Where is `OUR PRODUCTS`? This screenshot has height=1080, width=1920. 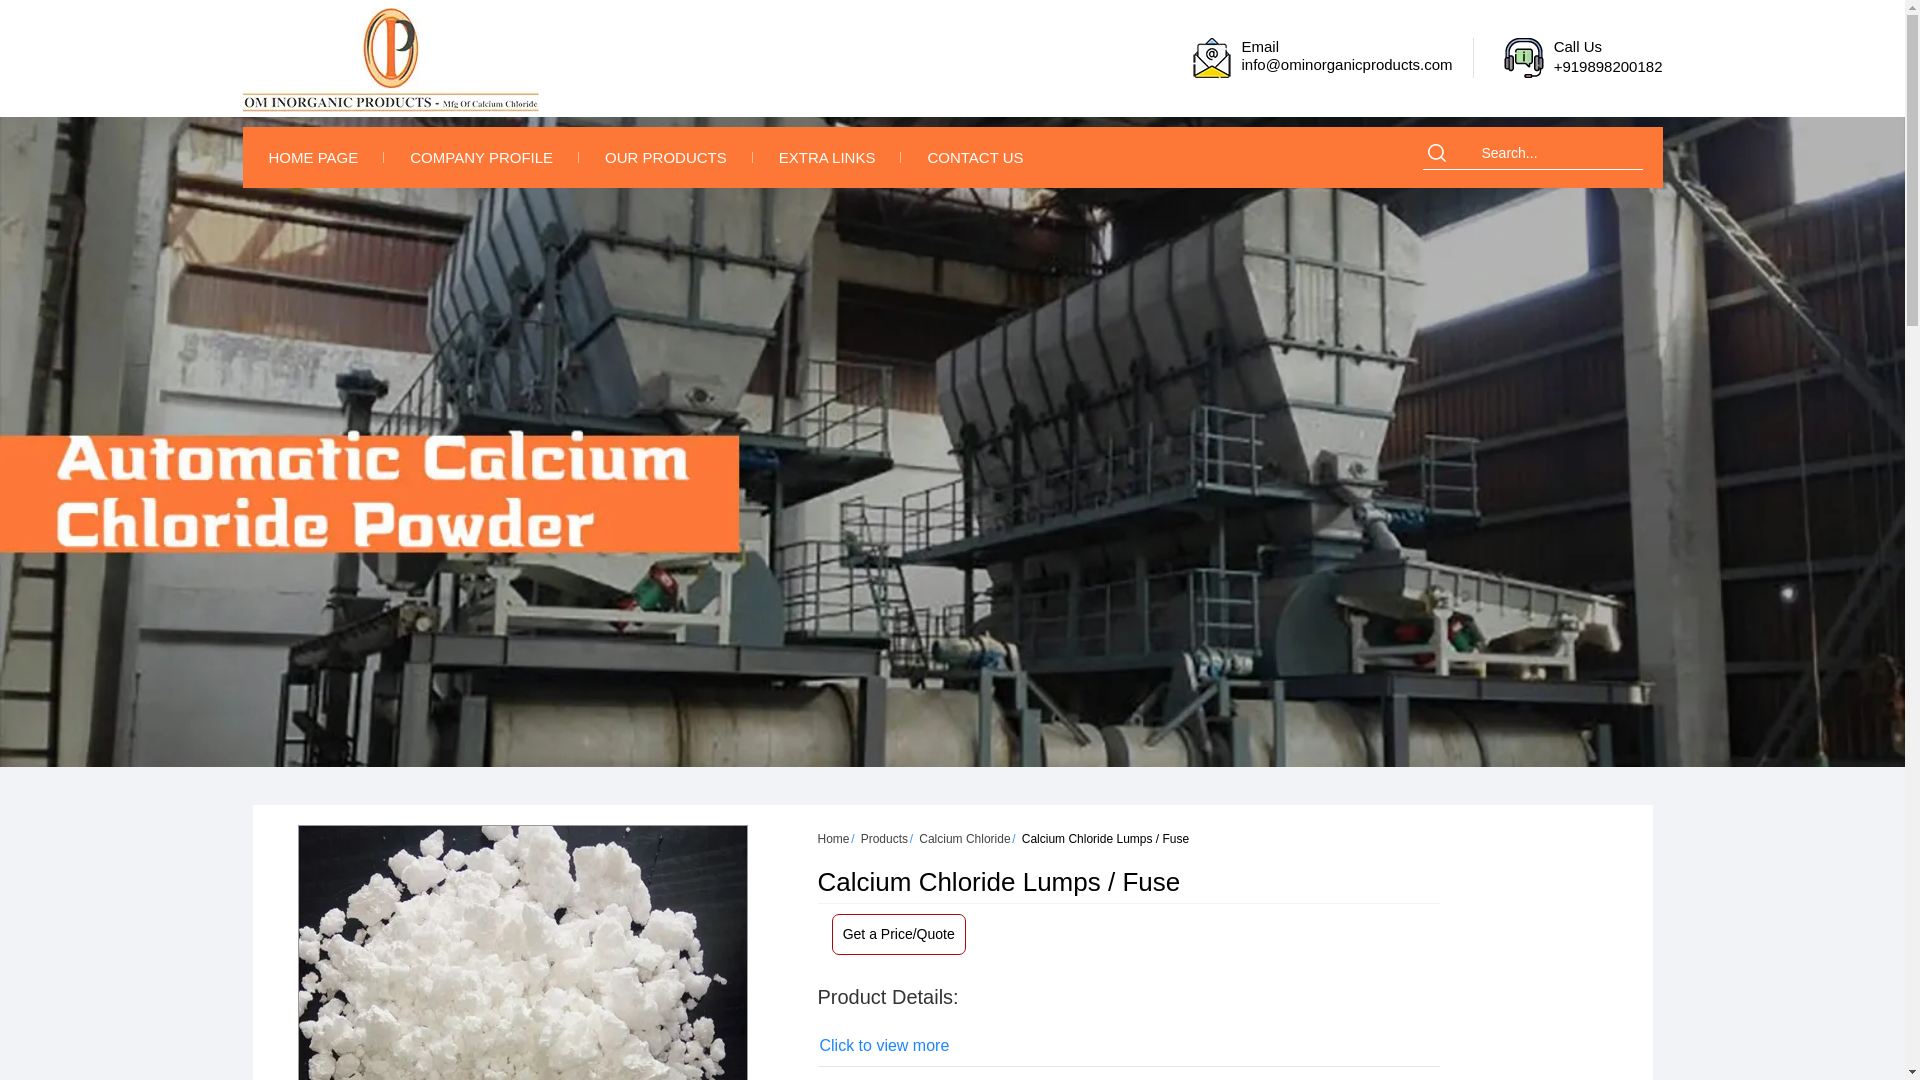
OUR PRODUCTS is located at coordinates (666, 158).